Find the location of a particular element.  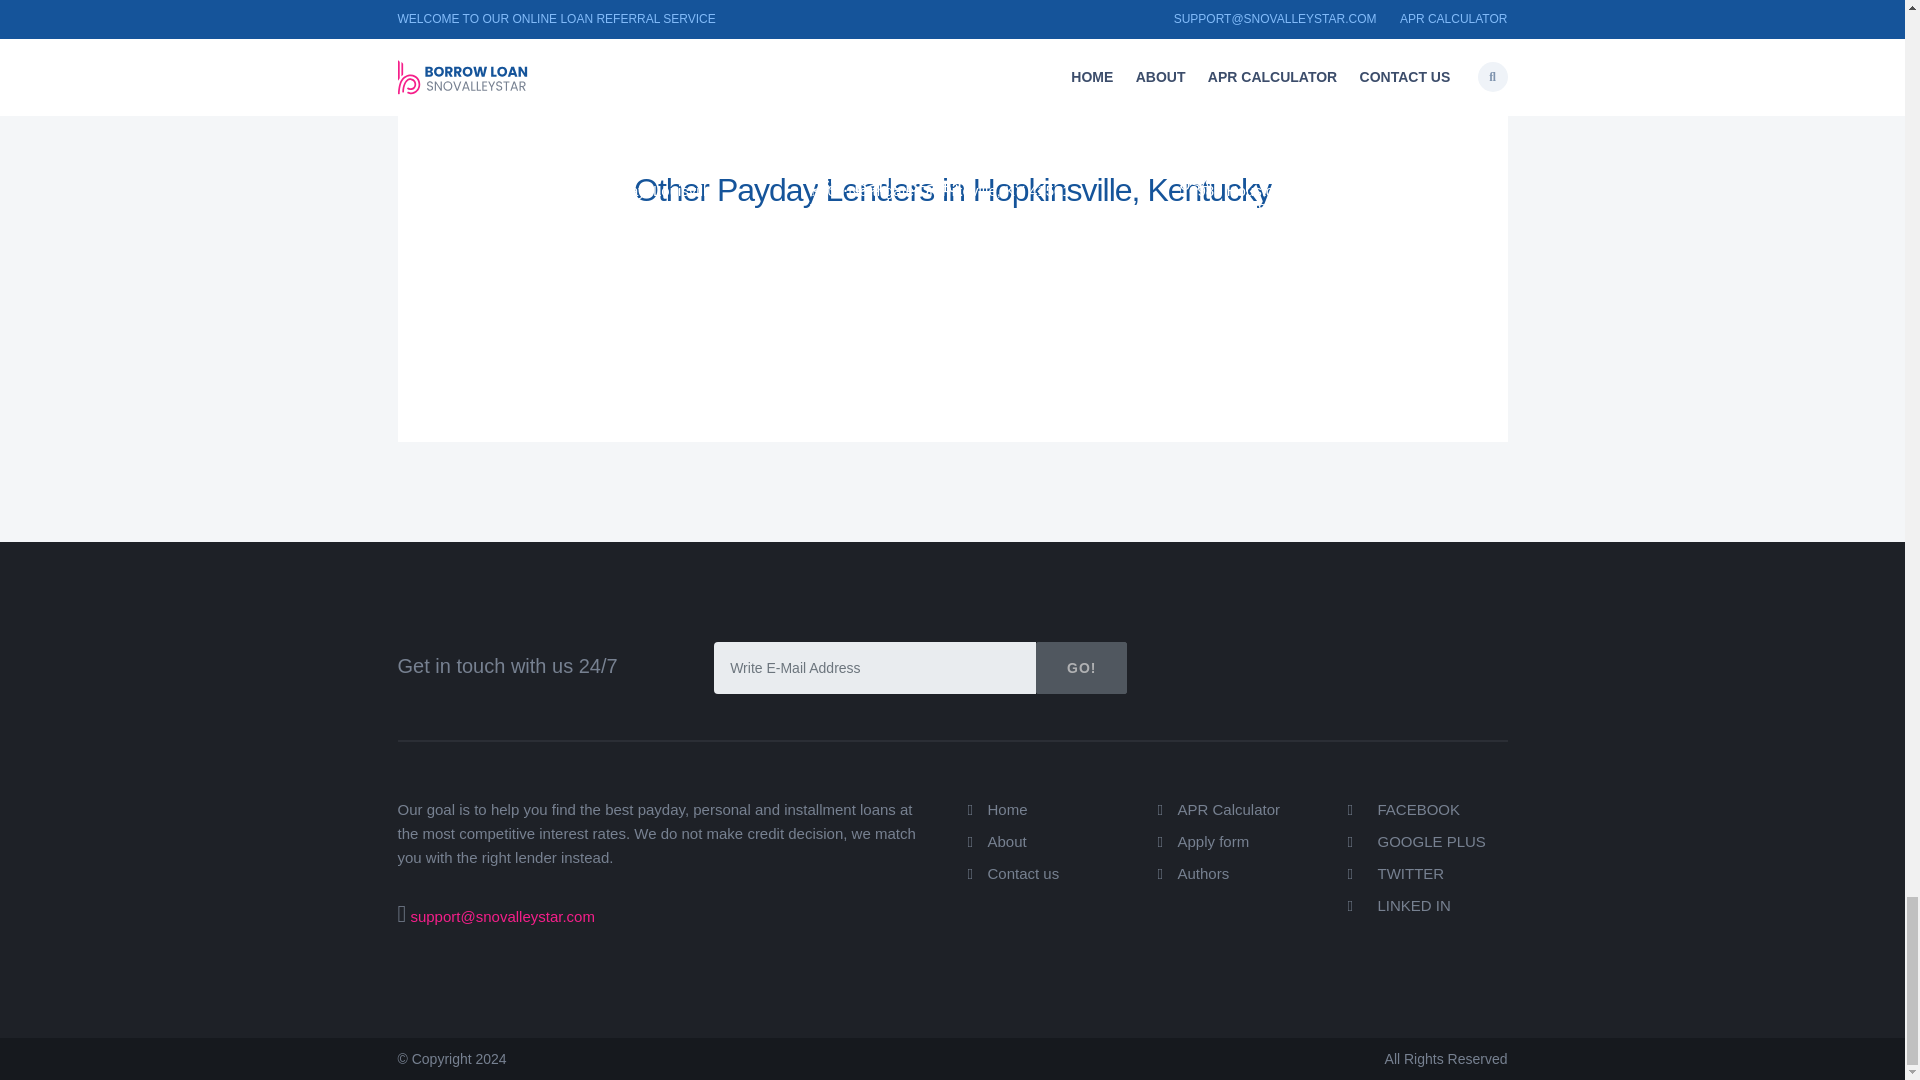

Community Trust Bank is located at coordinates (910, 154).